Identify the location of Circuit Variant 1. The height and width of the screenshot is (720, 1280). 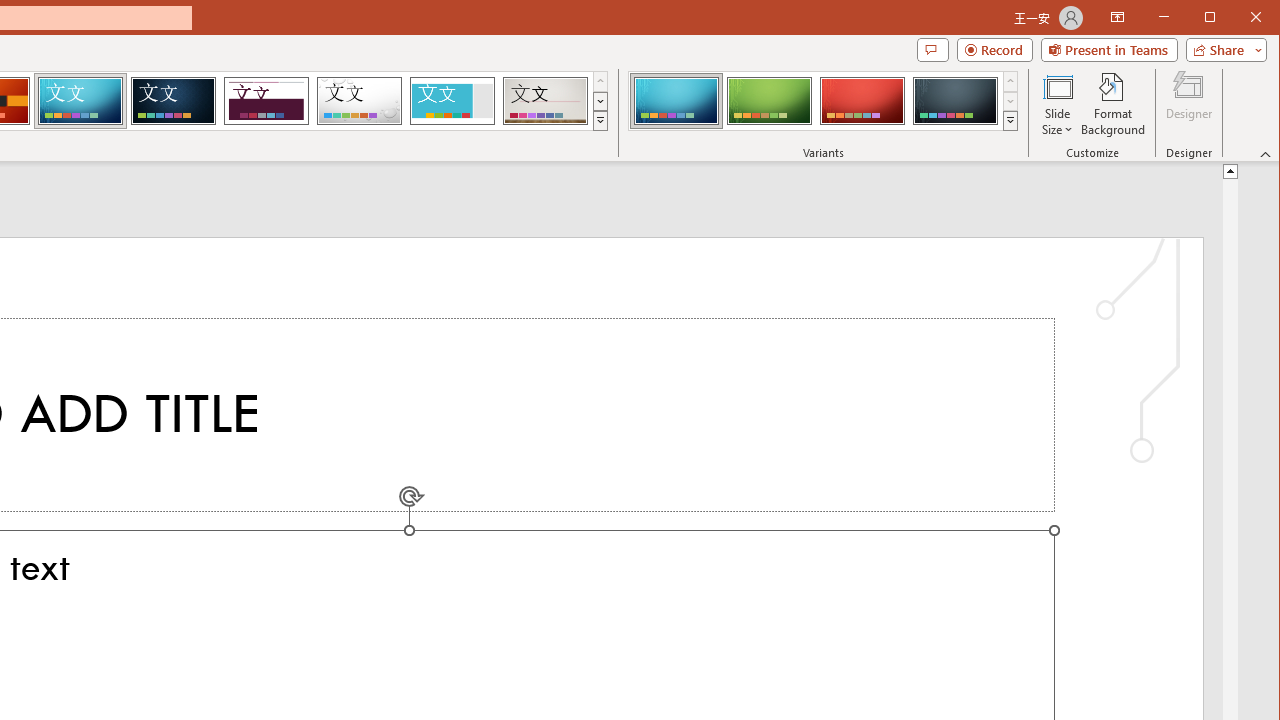
(676, 100).